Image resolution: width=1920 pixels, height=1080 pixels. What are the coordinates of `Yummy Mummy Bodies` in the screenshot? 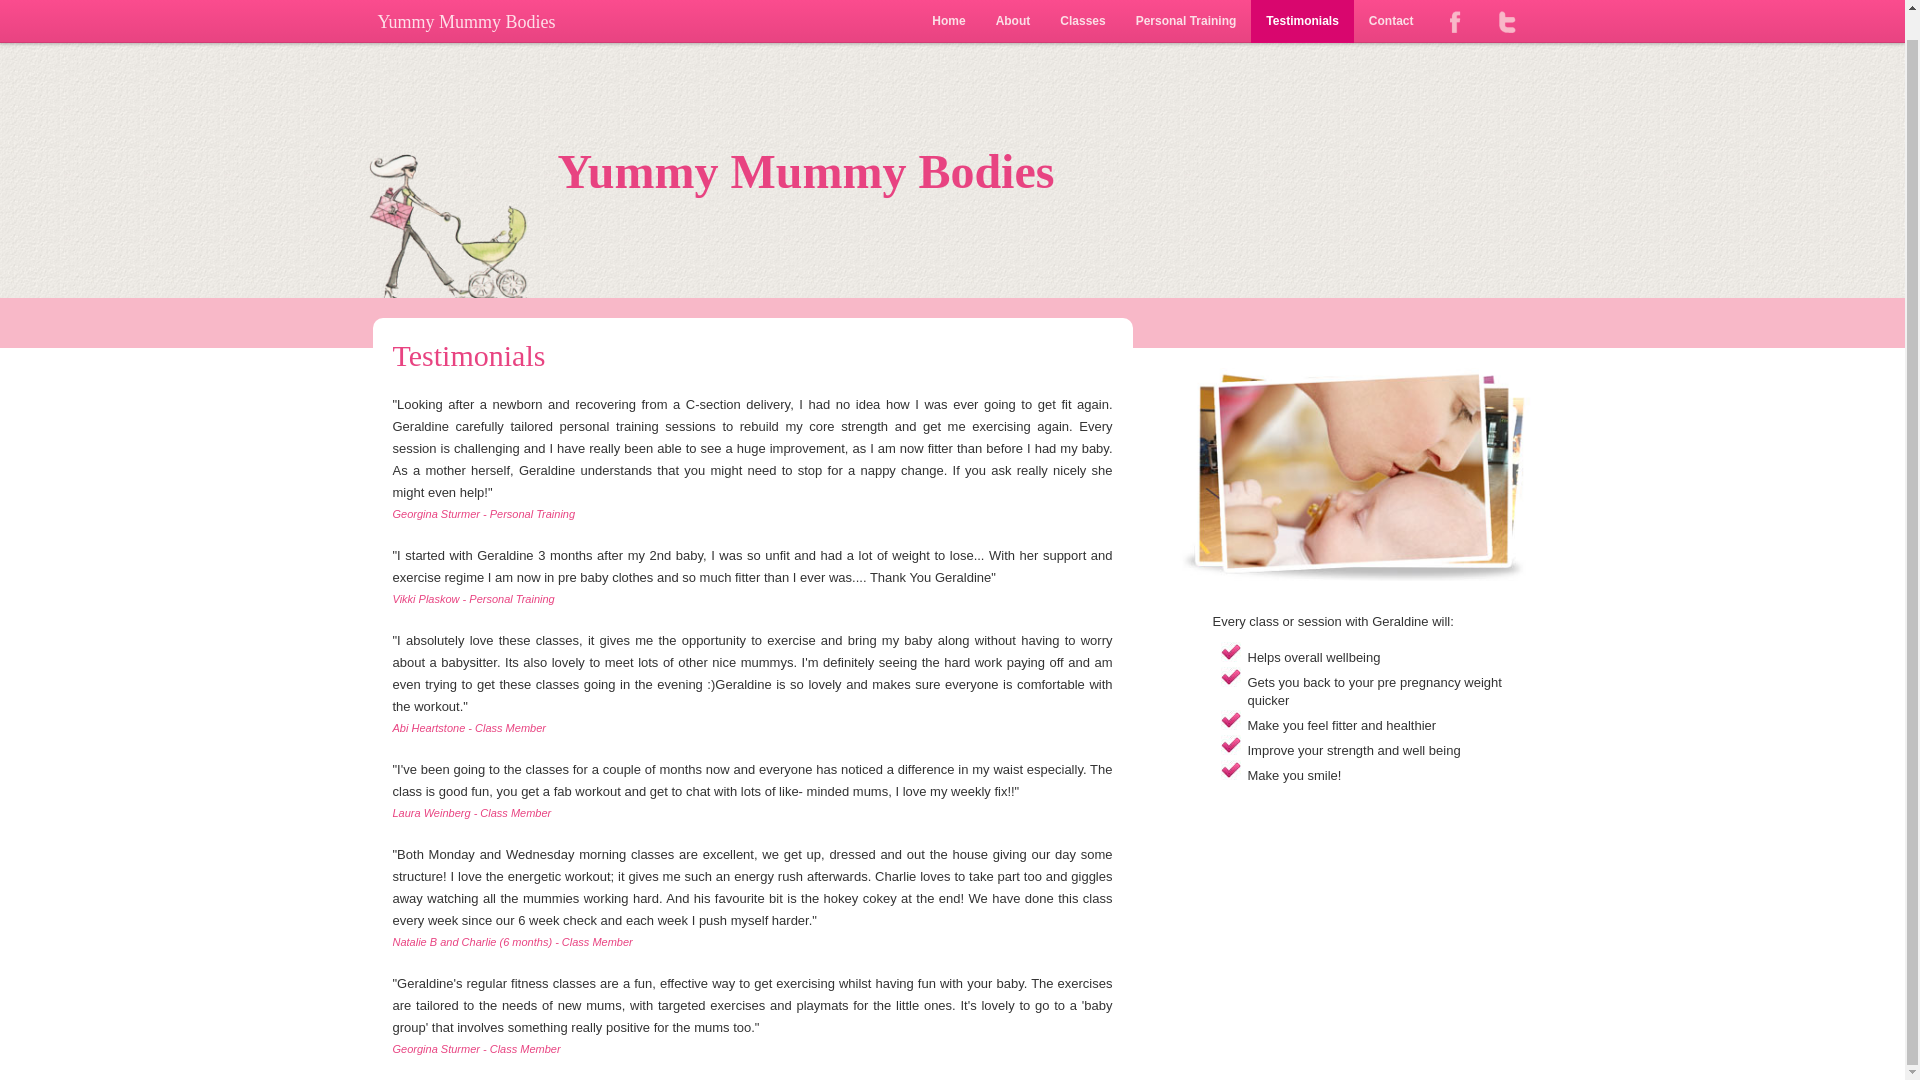 It's located at (467, 8).